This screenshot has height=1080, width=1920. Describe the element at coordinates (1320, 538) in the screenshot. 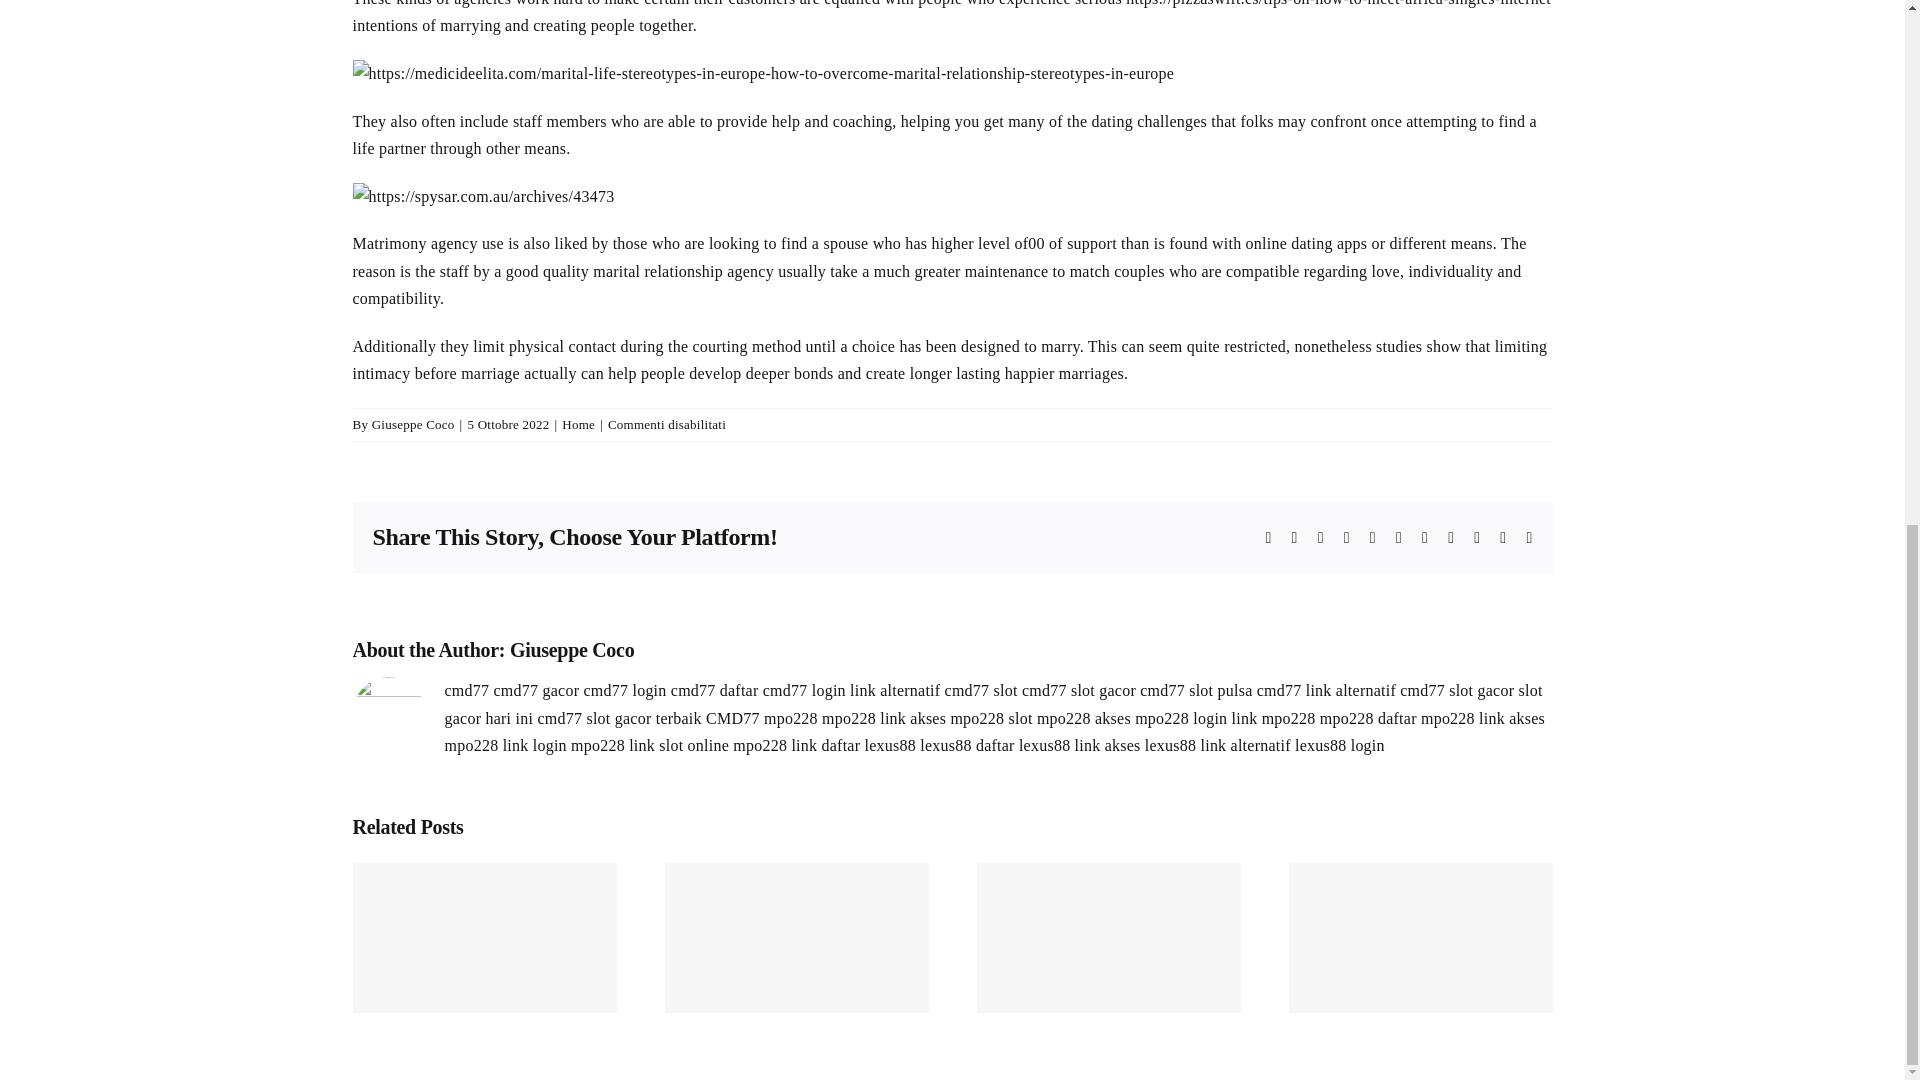

I see `Reddit` at that location.